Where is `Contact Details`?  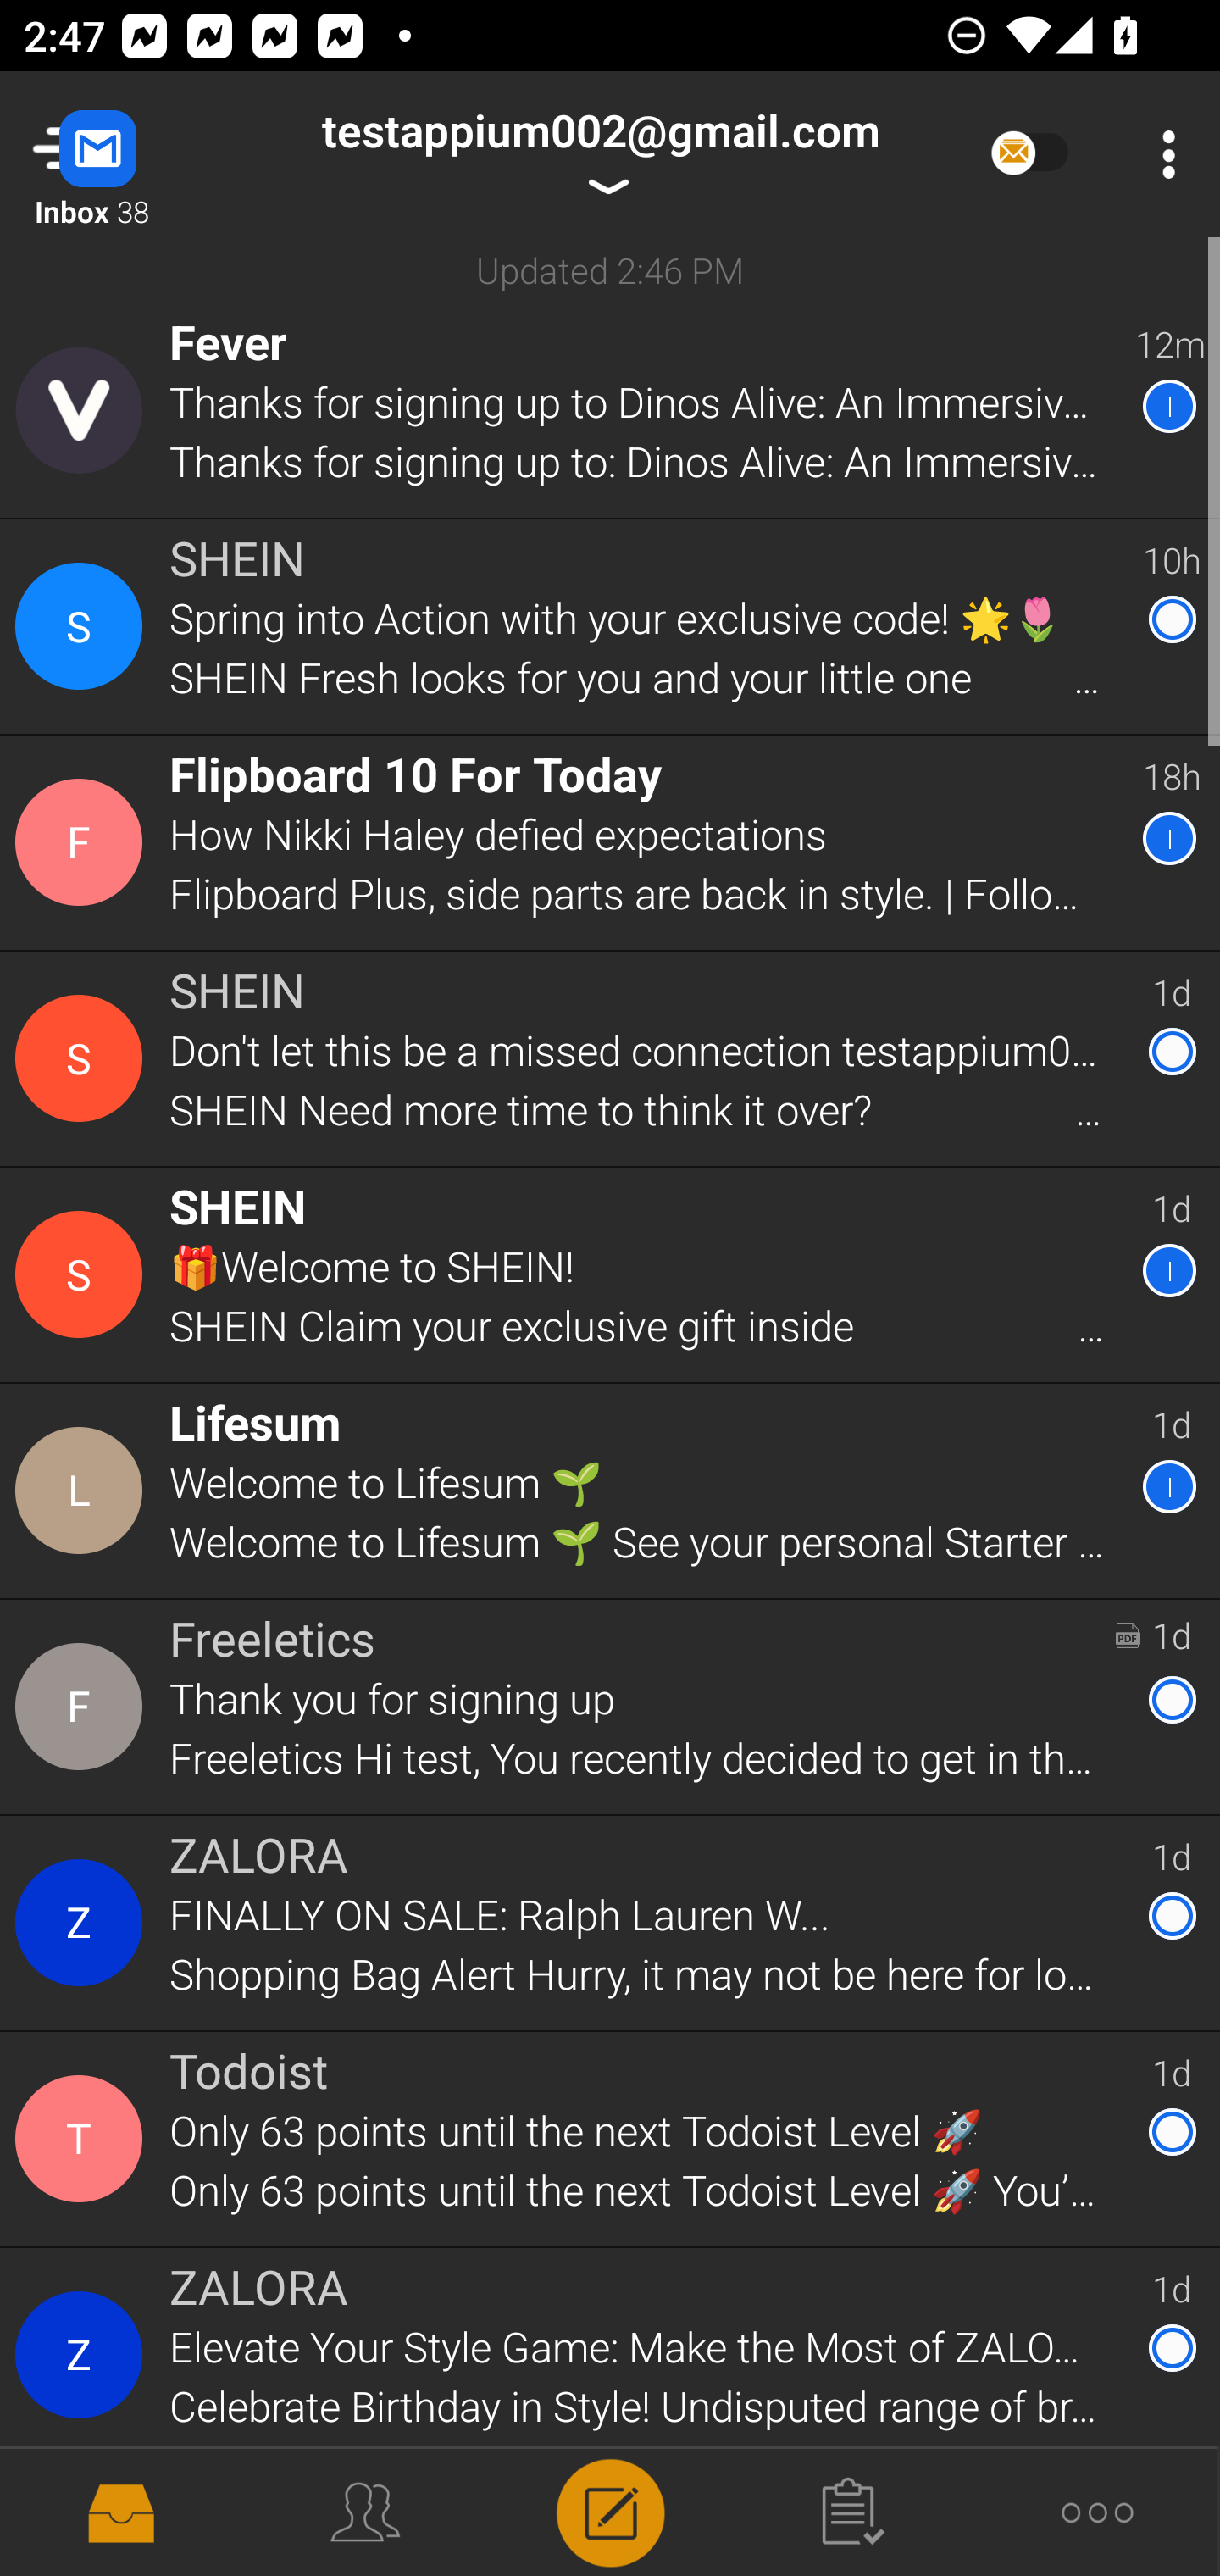 Contact Details is located at coordinates (83, 627).